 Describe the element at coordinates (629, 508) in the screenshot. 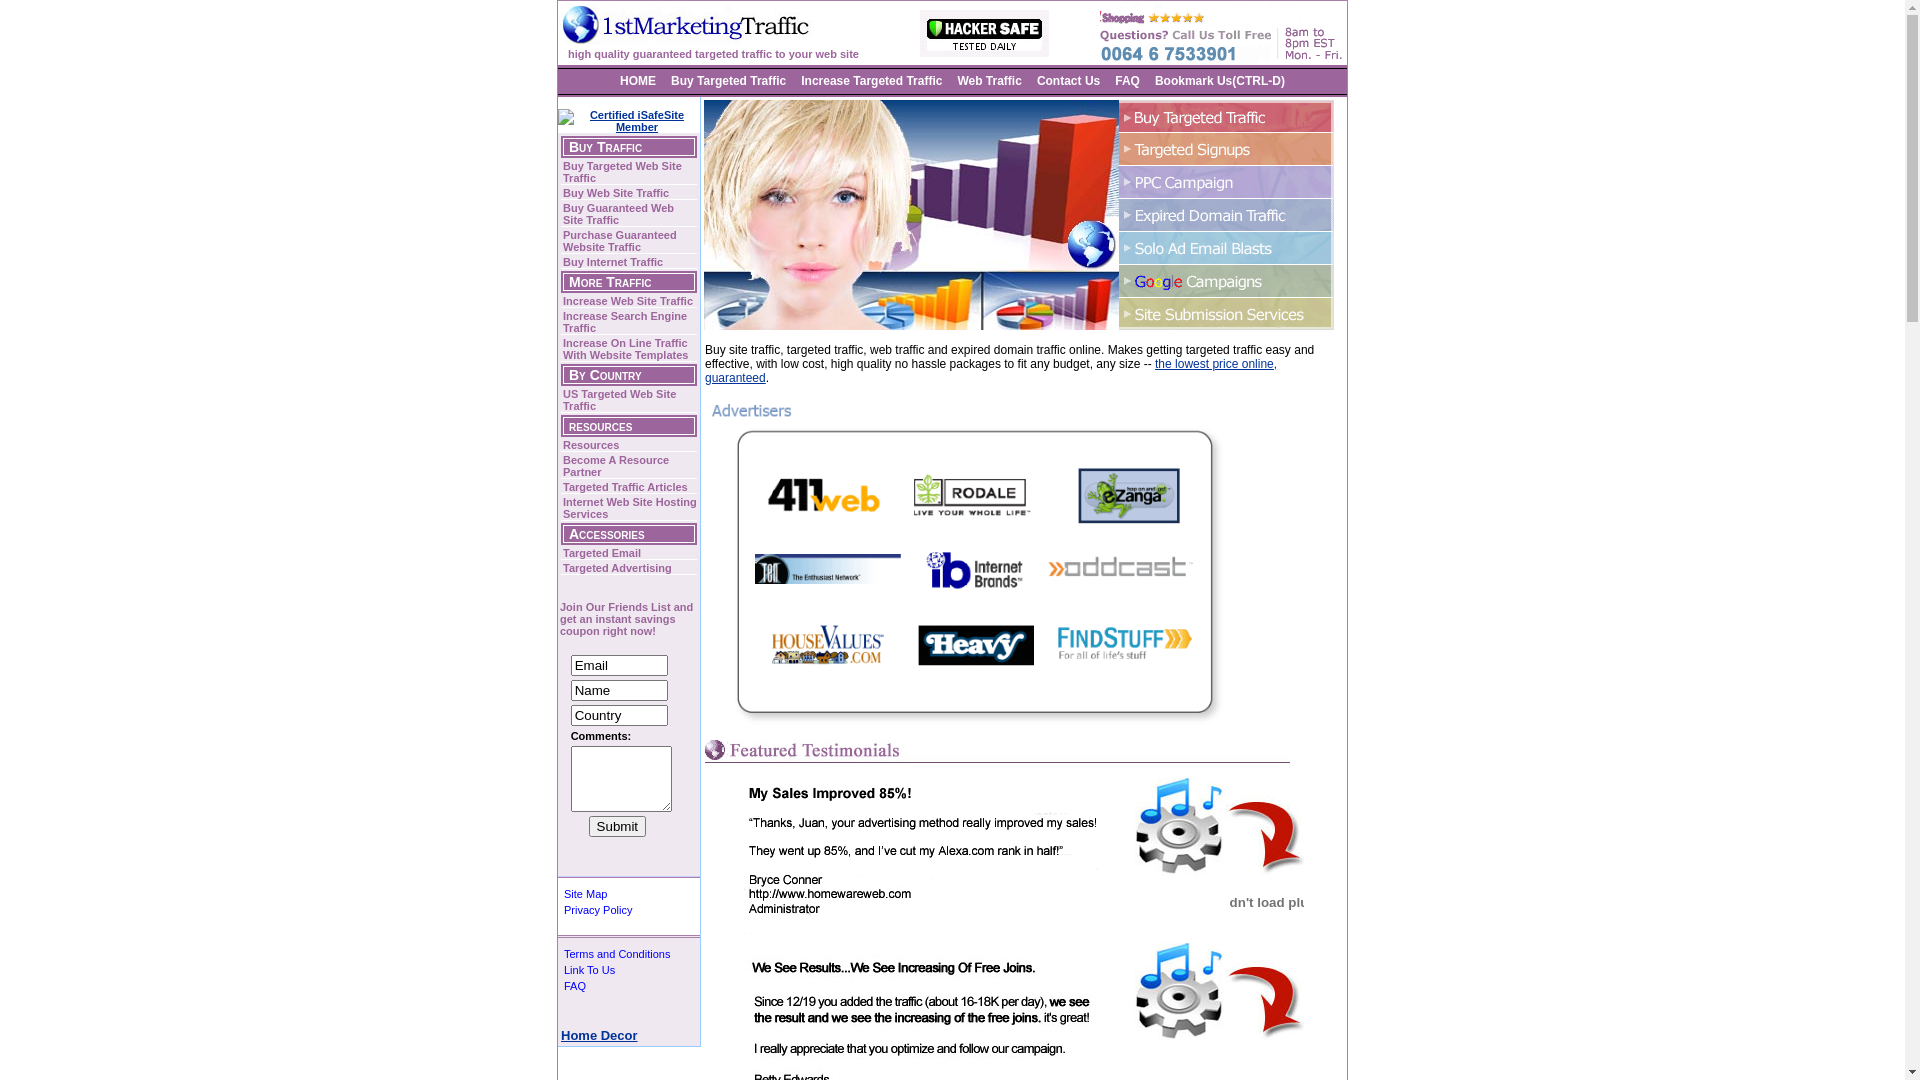

I see `Internet Web Site Hosting Services` at that location.